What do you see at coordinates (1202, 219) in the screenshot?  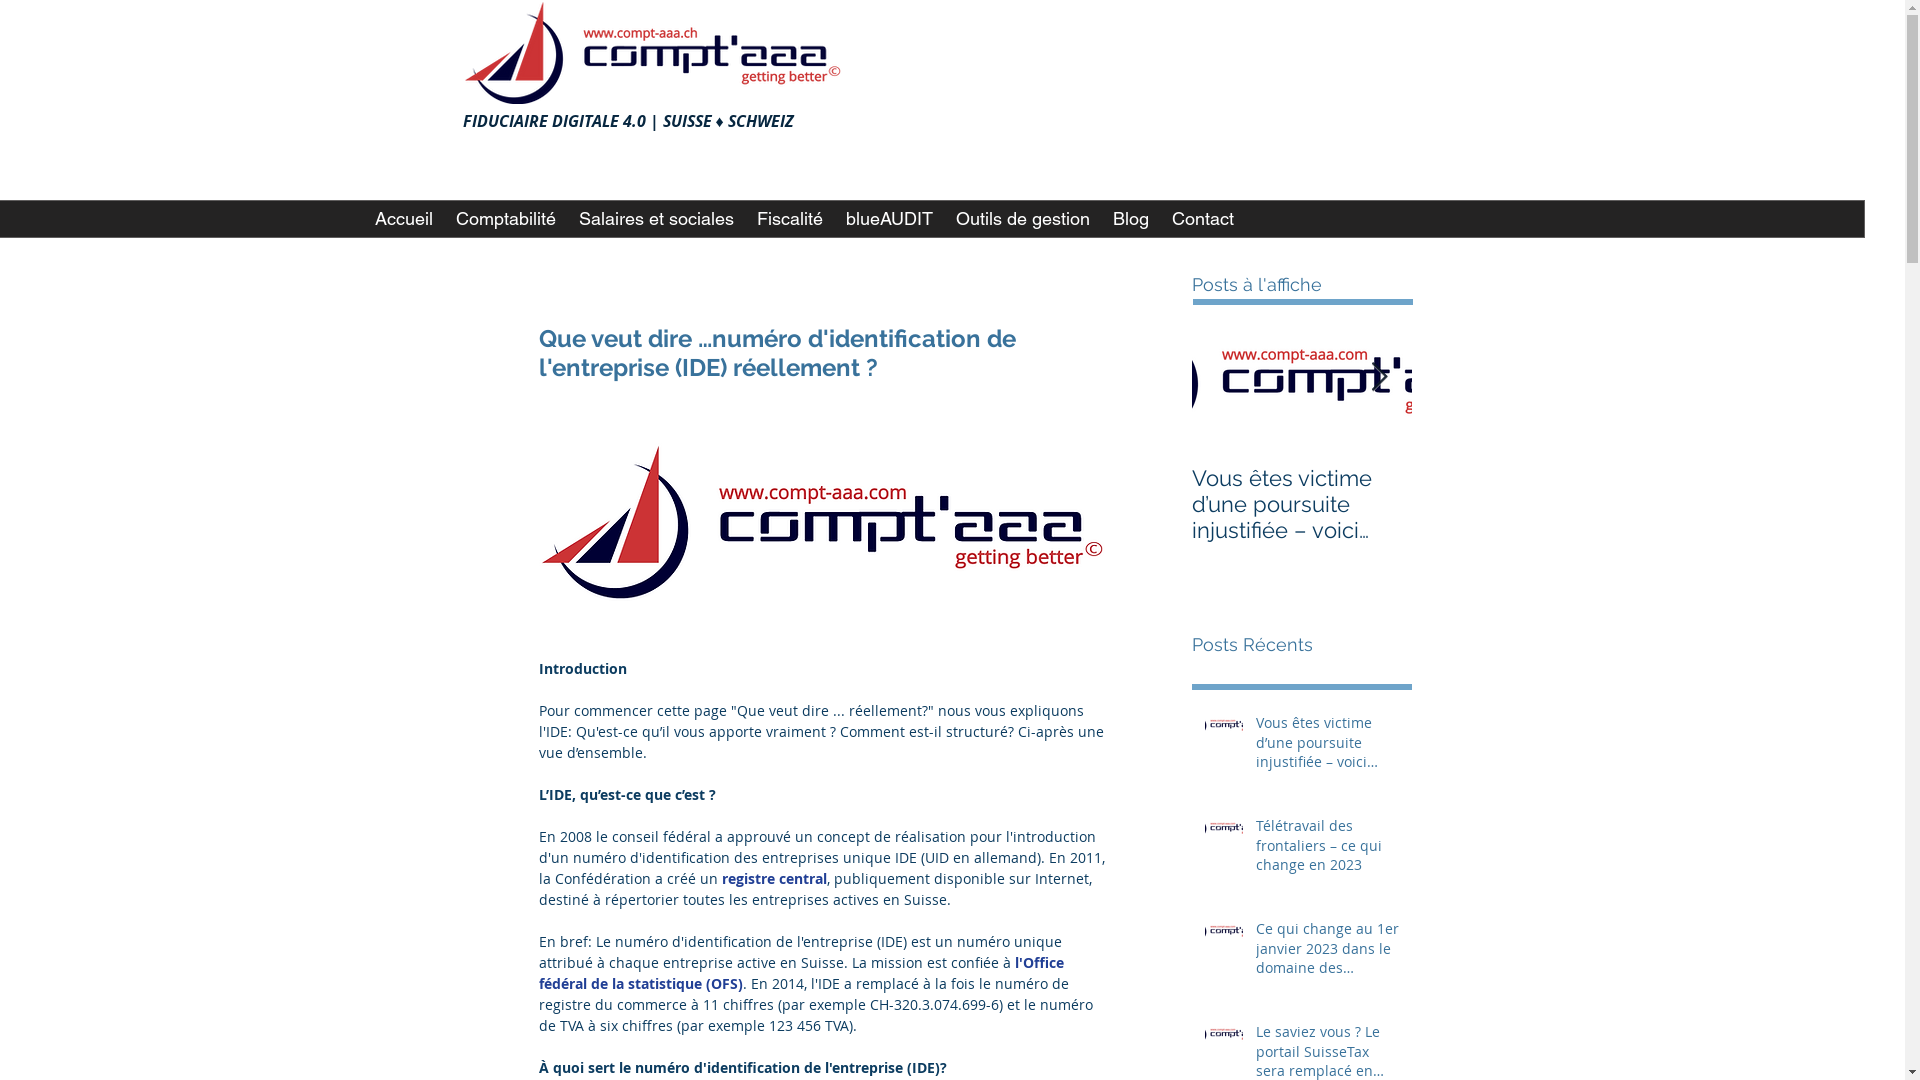 I see `Contact` at bounding box center [1202, 219].